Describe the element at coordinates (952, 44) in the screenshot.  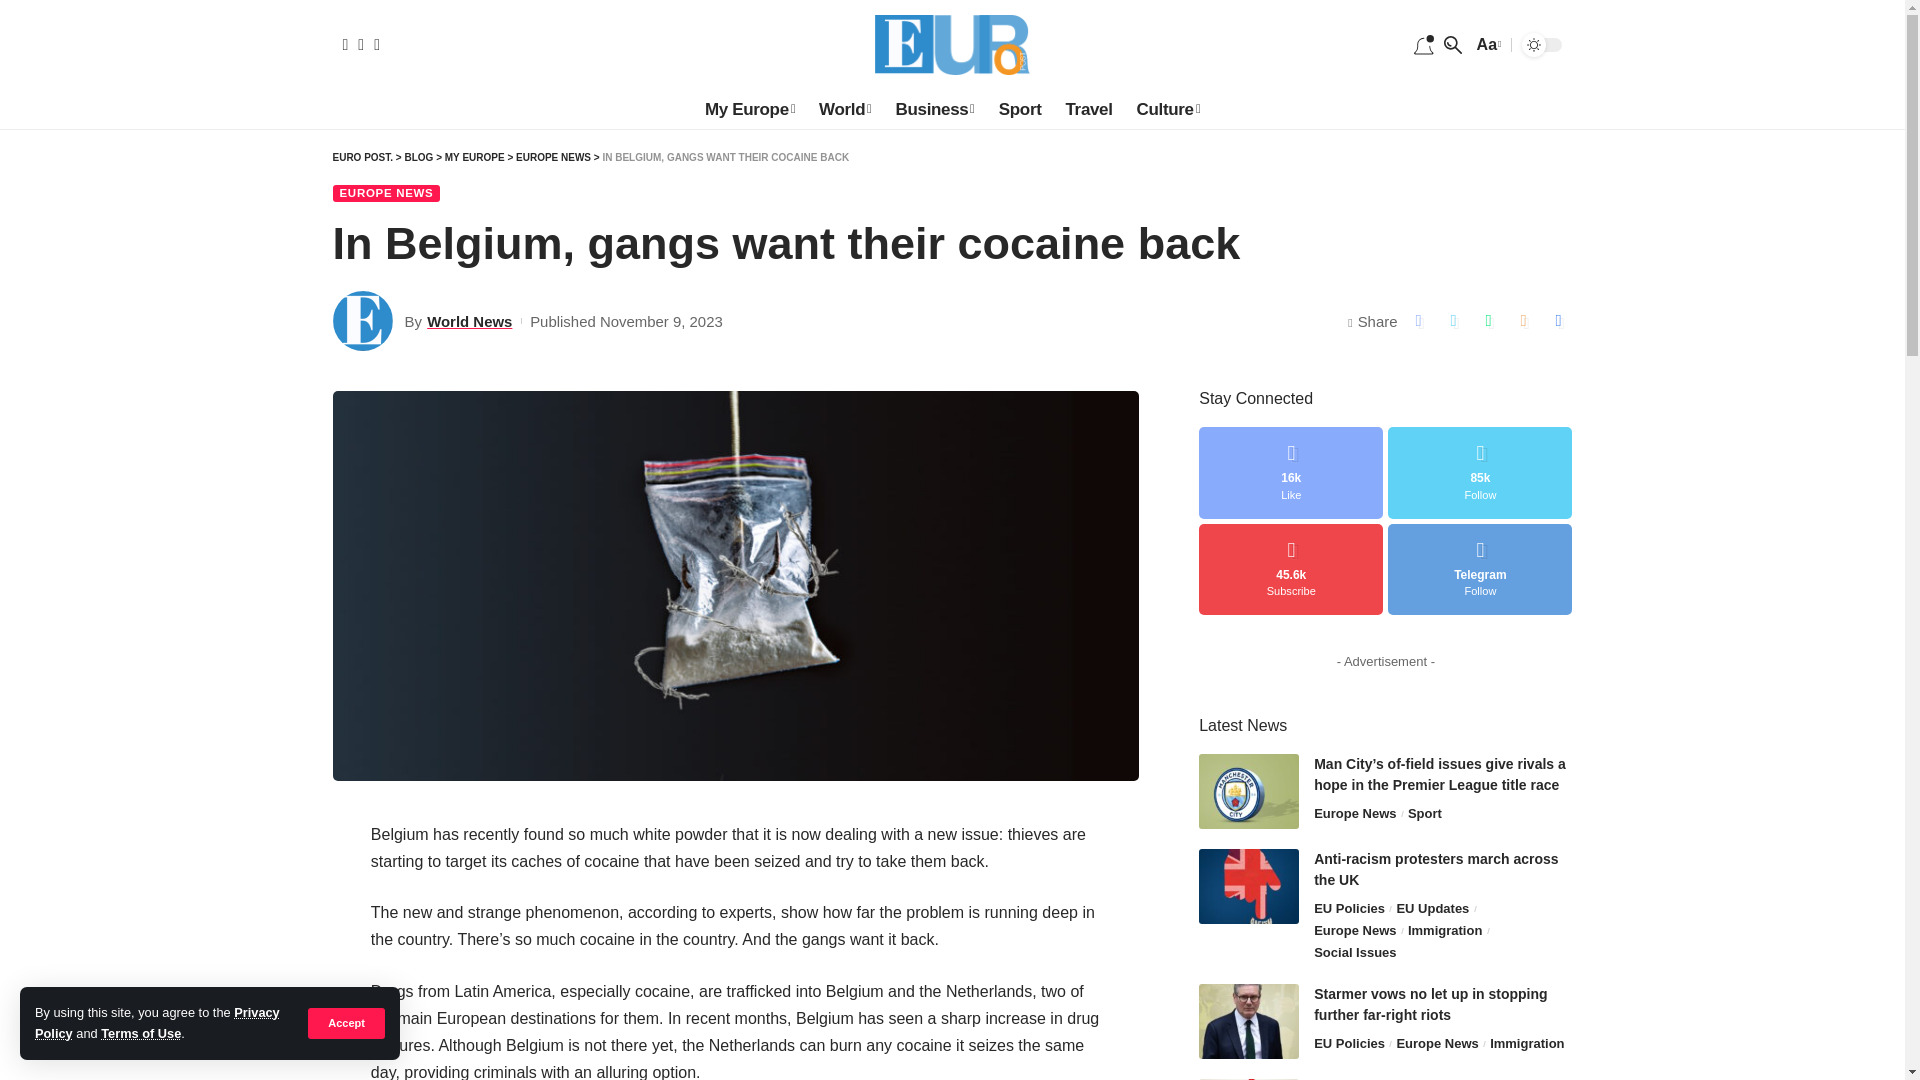
I see `Euro Post.` at that location.